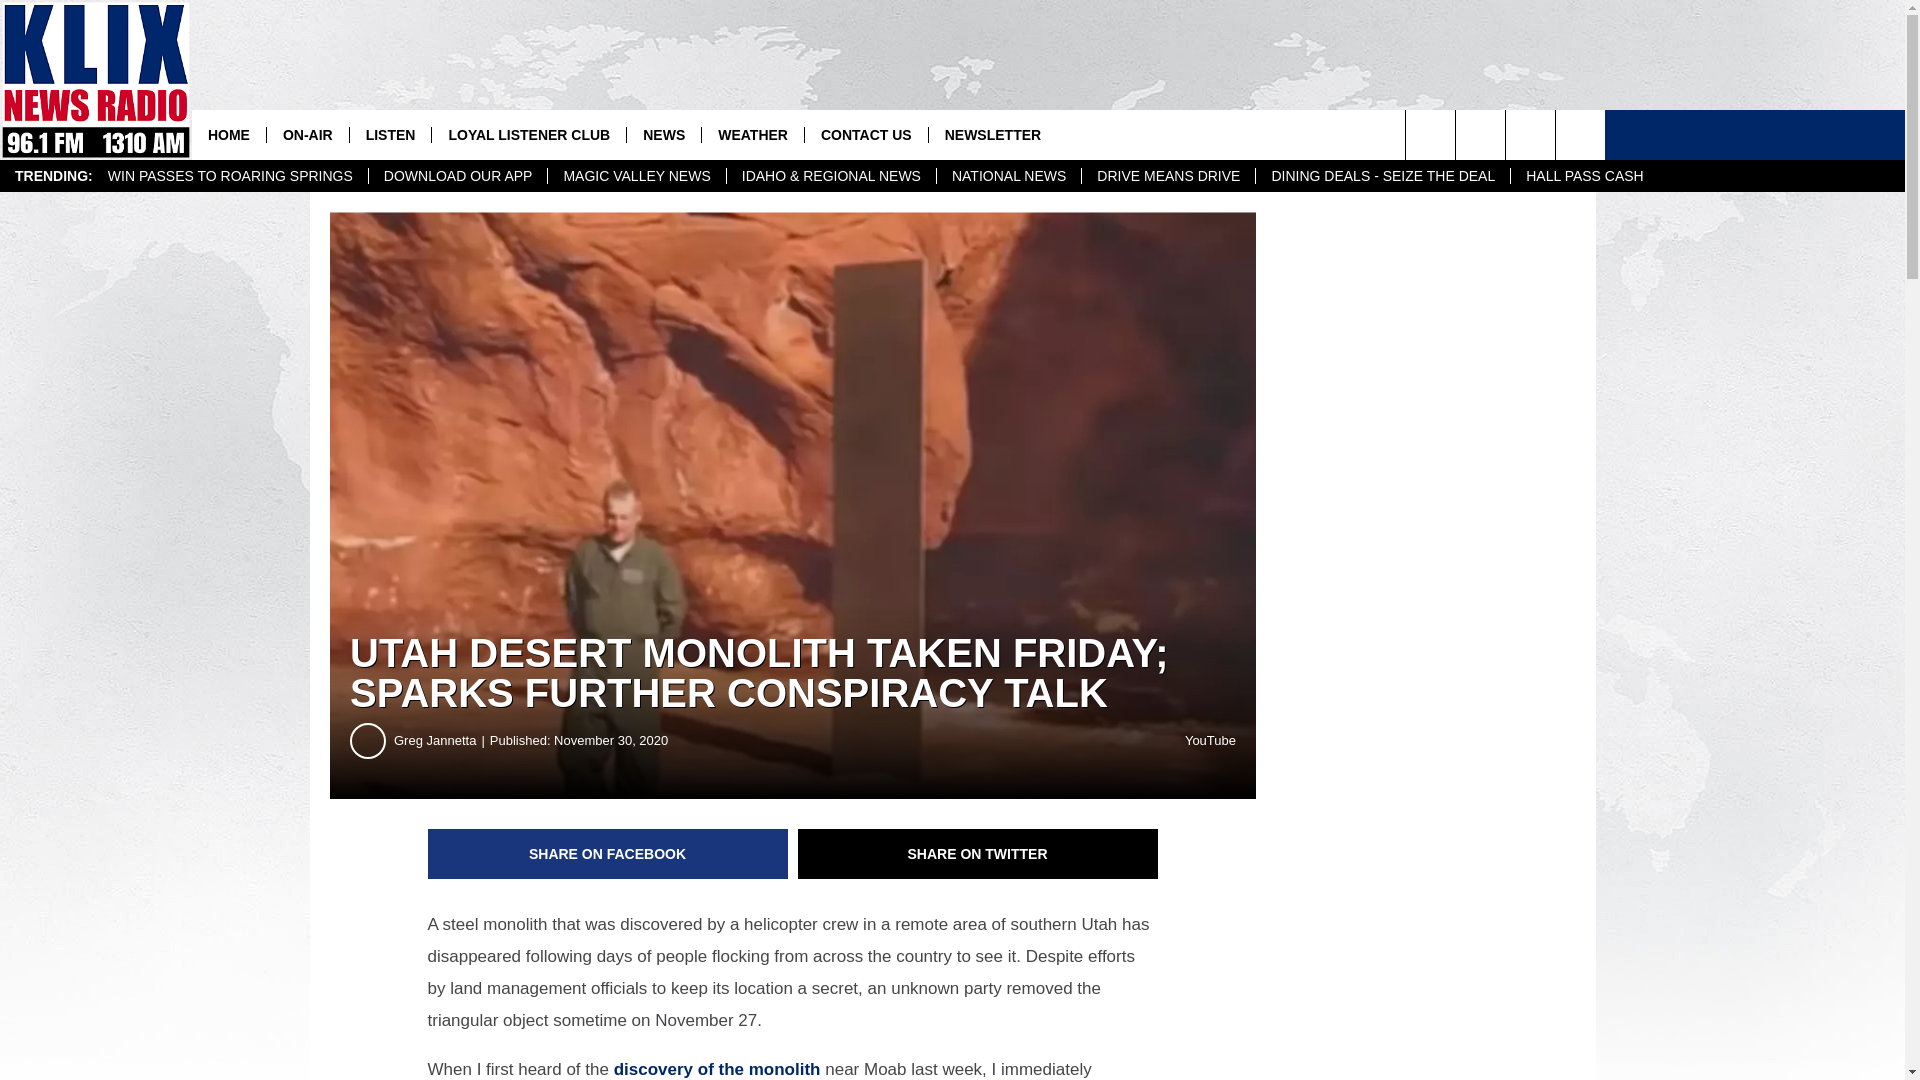  What do you see at coordinates (458, 176) in the screenshot?
I see `DOWNLOAD OUR APP` at bounding box center [458, 176].